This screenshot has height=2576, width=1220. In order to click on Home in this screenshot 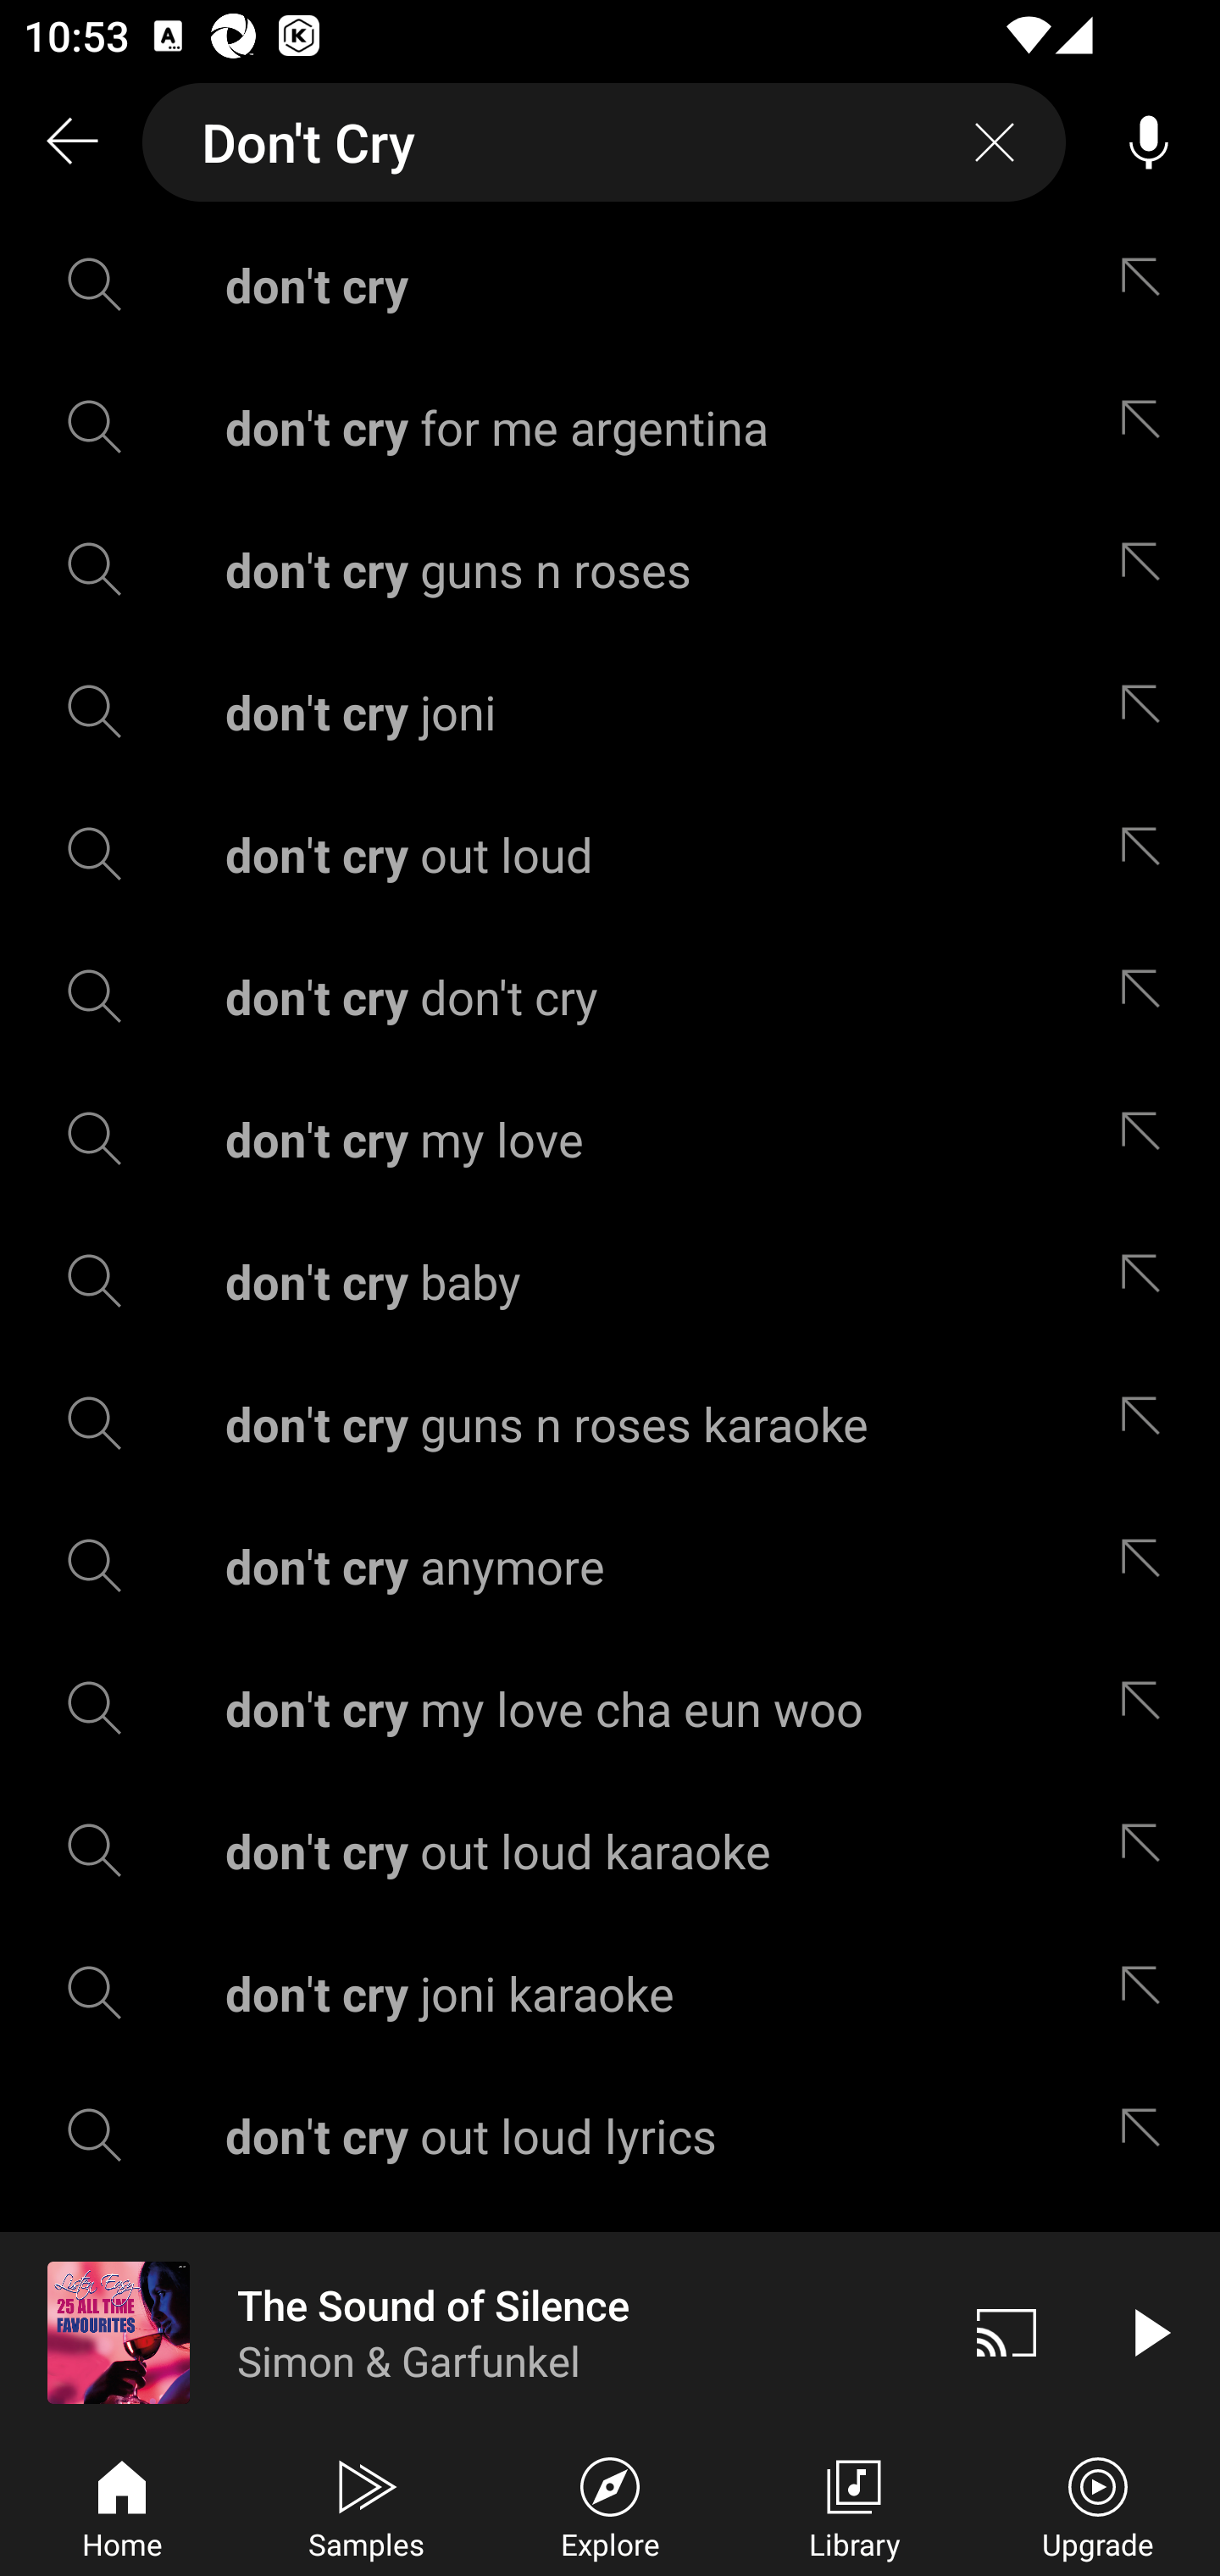, I will do `click(122, 2505)`.